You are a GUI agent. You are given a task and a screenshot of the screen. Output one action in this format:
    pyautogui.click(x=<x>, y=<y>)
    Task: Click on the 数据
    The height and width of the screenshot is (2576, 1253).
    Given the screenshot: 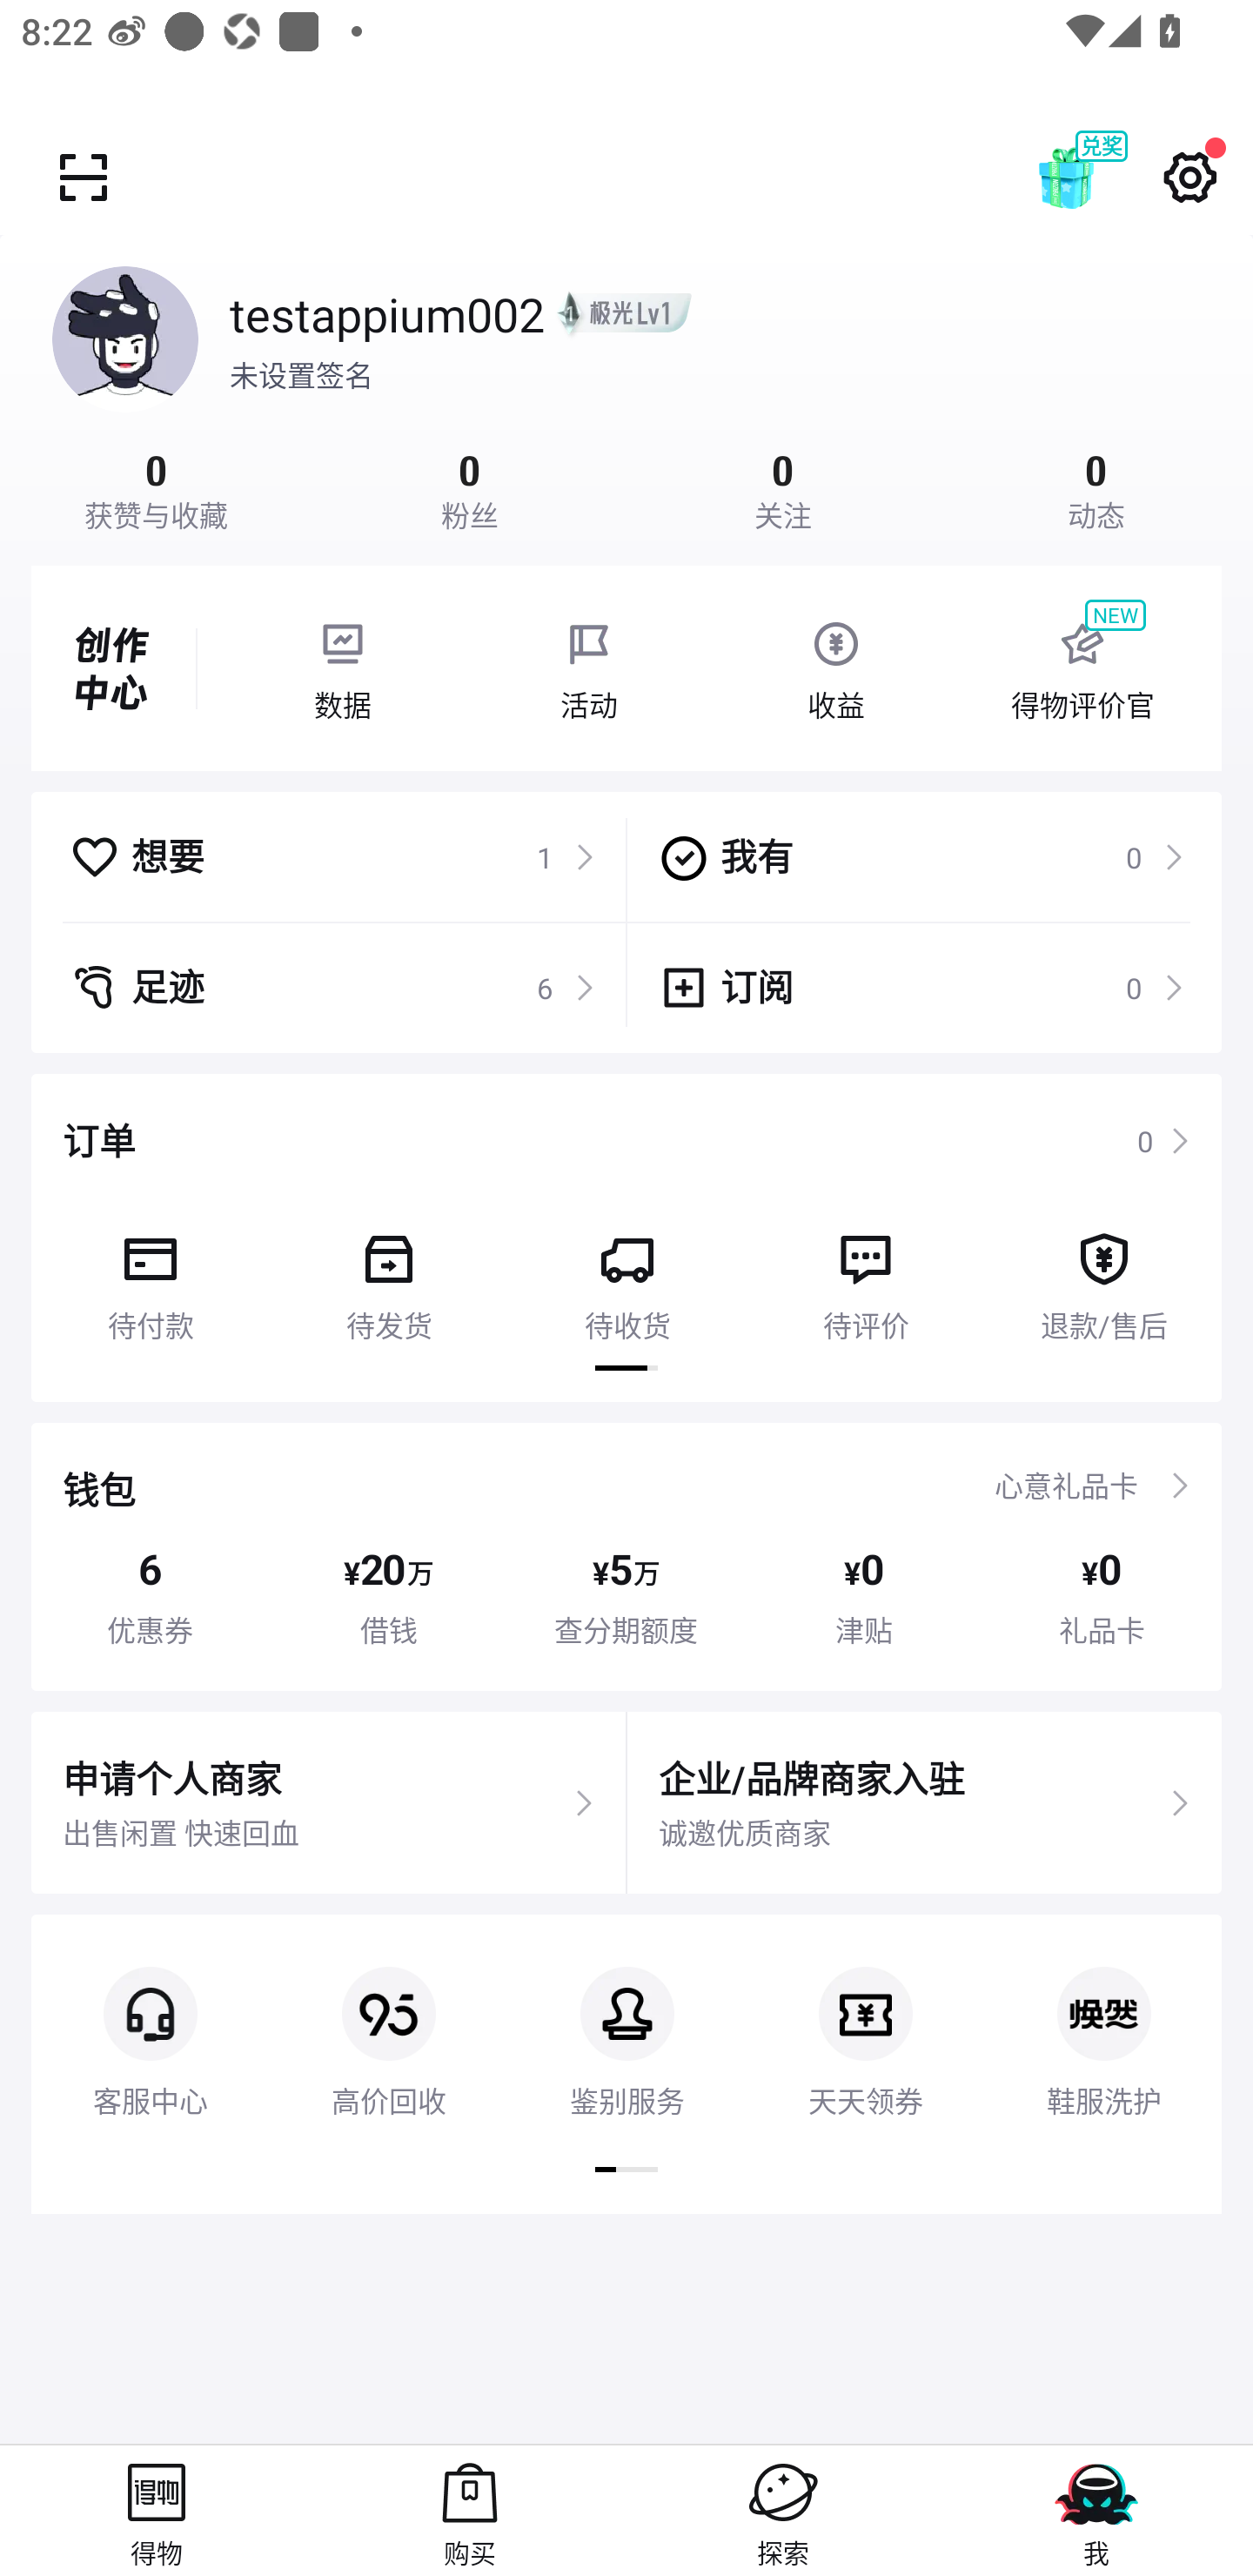 What is the action you would take?
    pyautogui.click(x=342, y=668)
    